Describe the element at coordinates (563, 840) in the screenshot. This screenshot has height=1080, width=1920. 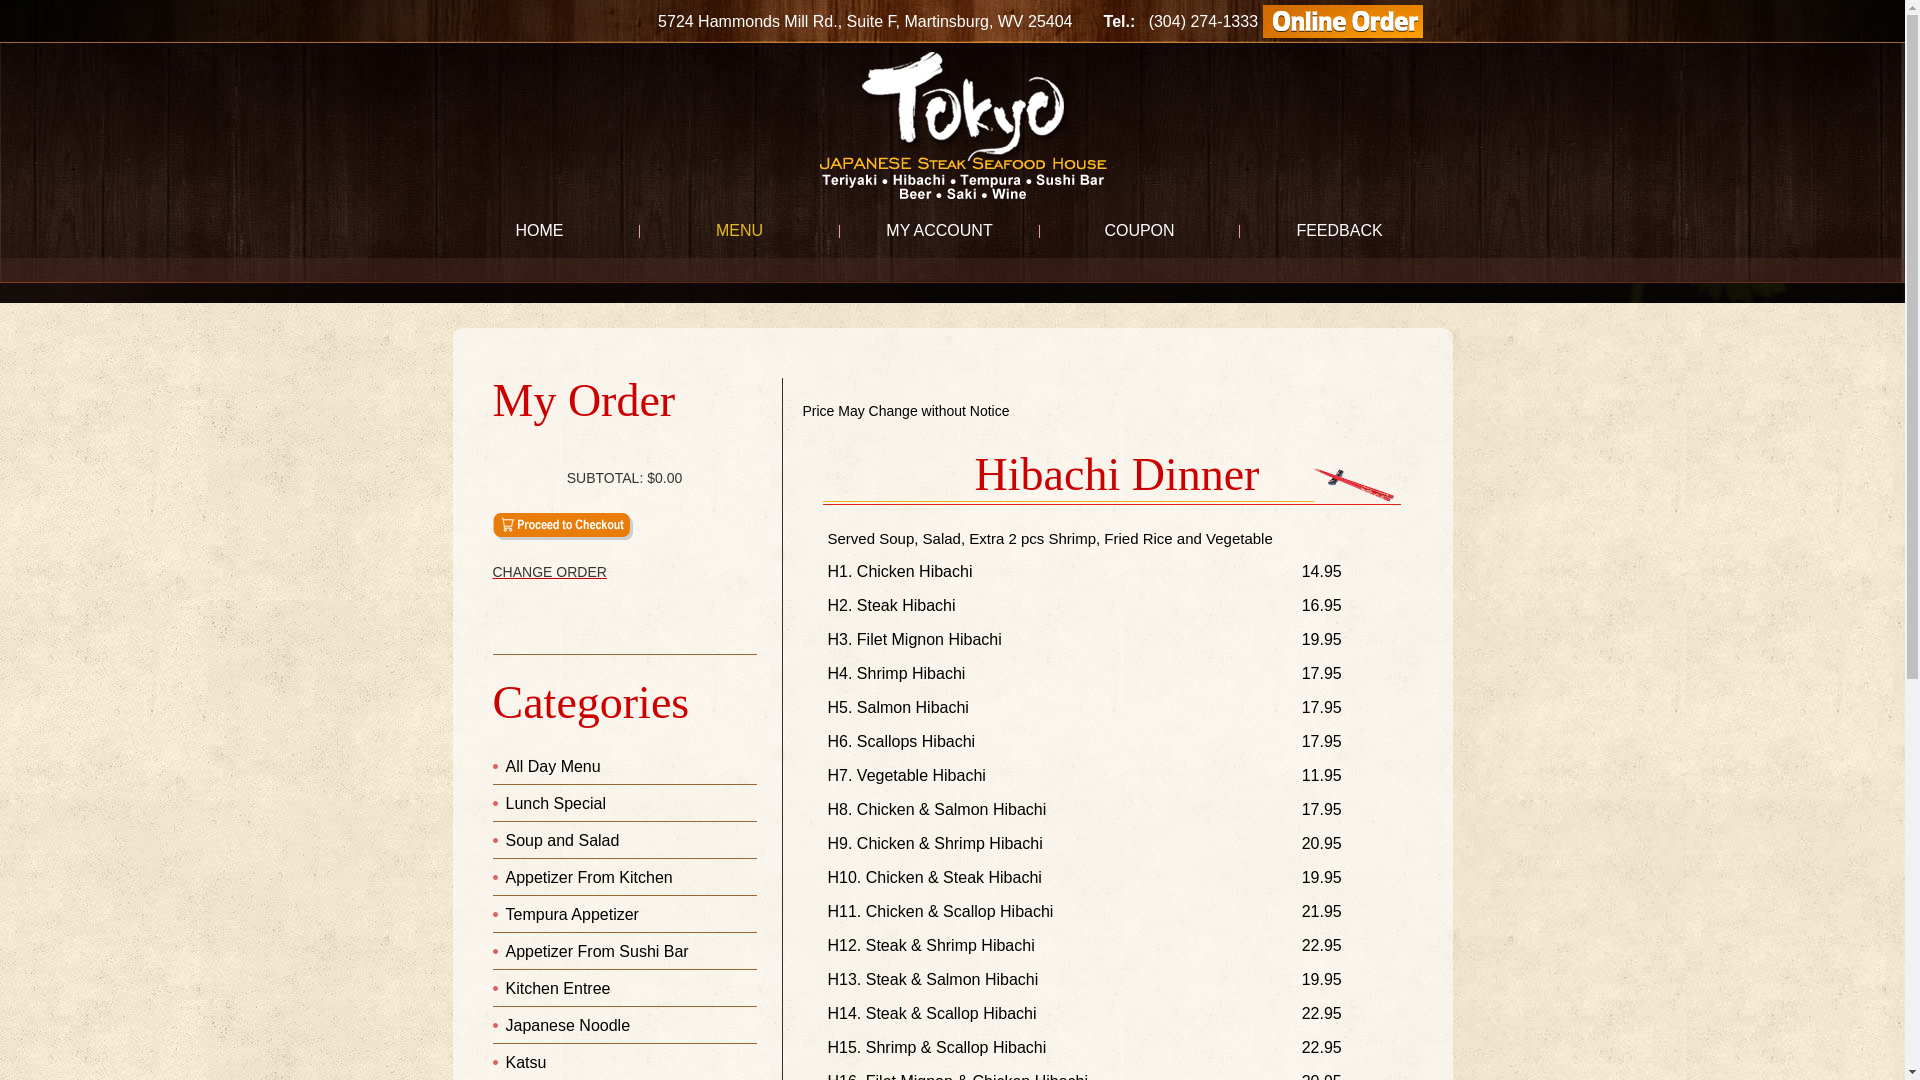
I see `Soup and Salad` at that location.